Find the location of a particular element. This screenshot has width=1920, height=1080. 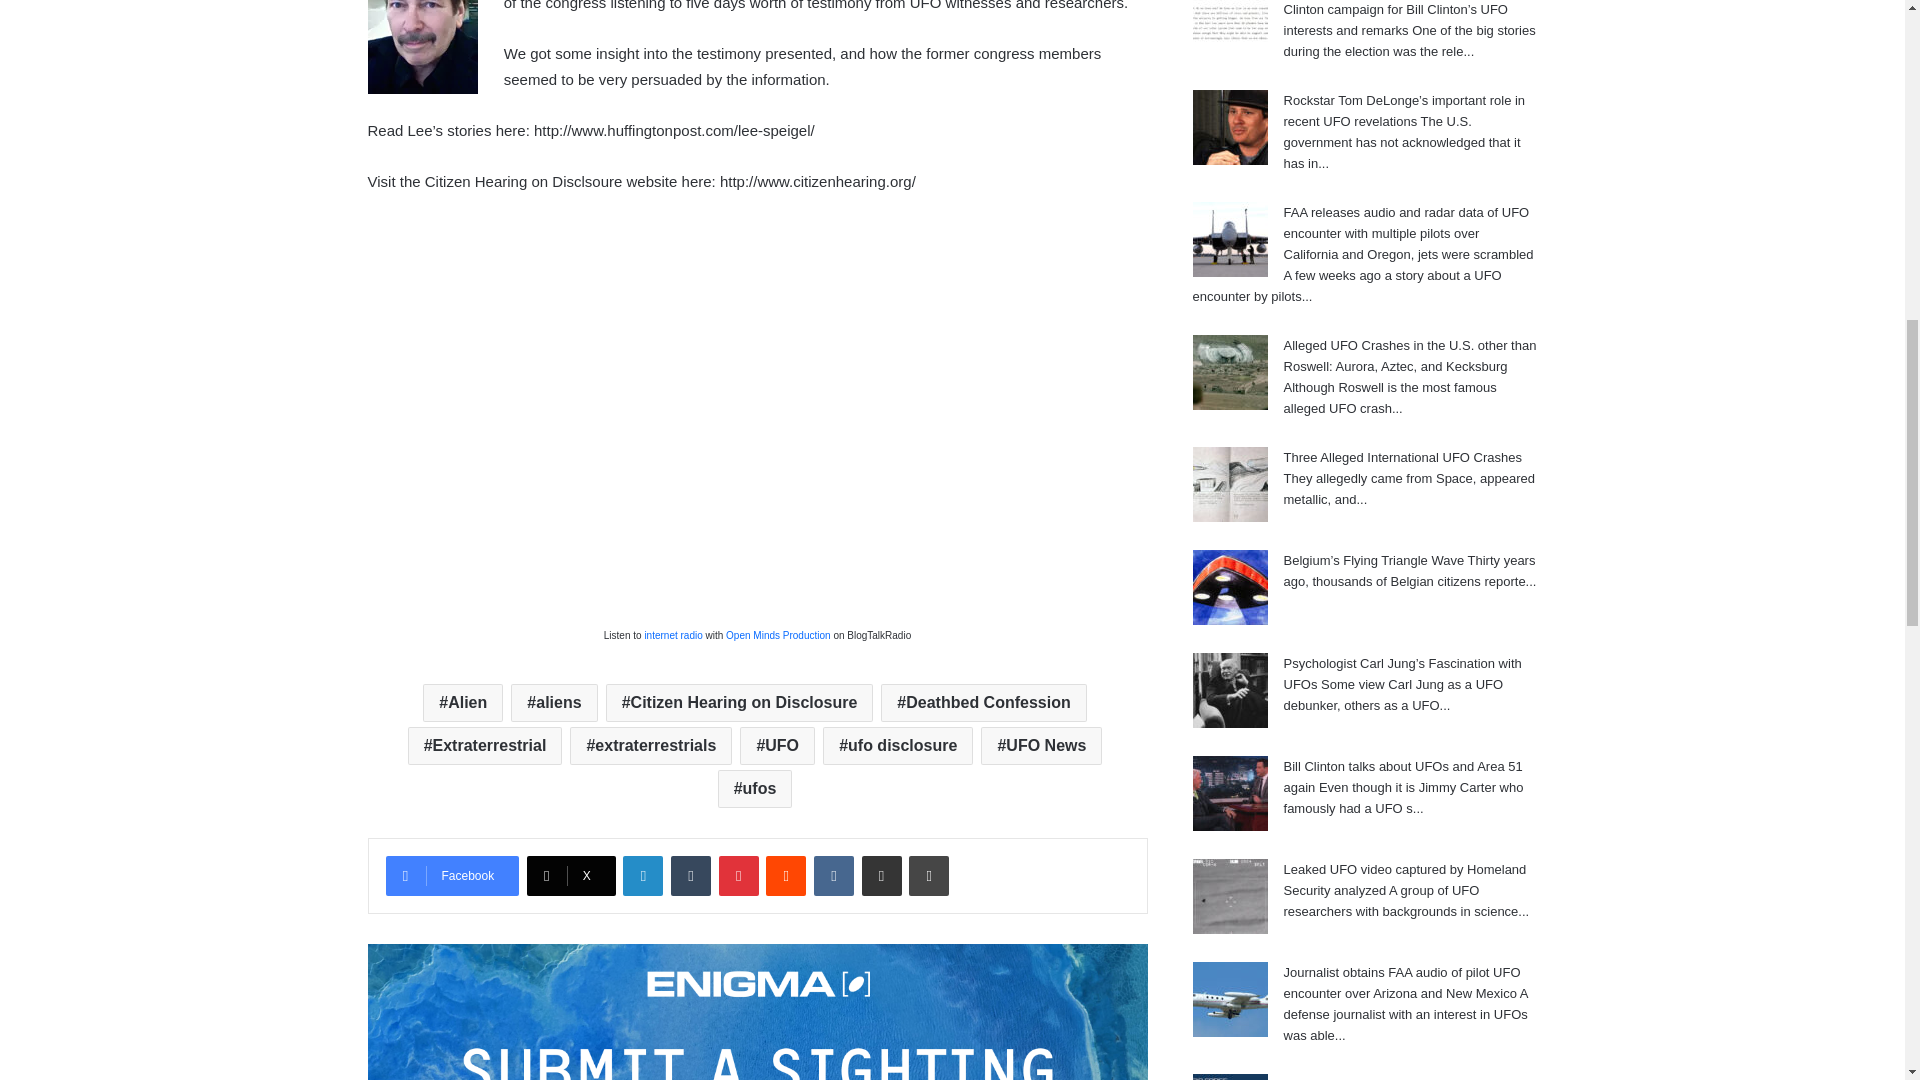

Print is located at coordinates (928, 876).